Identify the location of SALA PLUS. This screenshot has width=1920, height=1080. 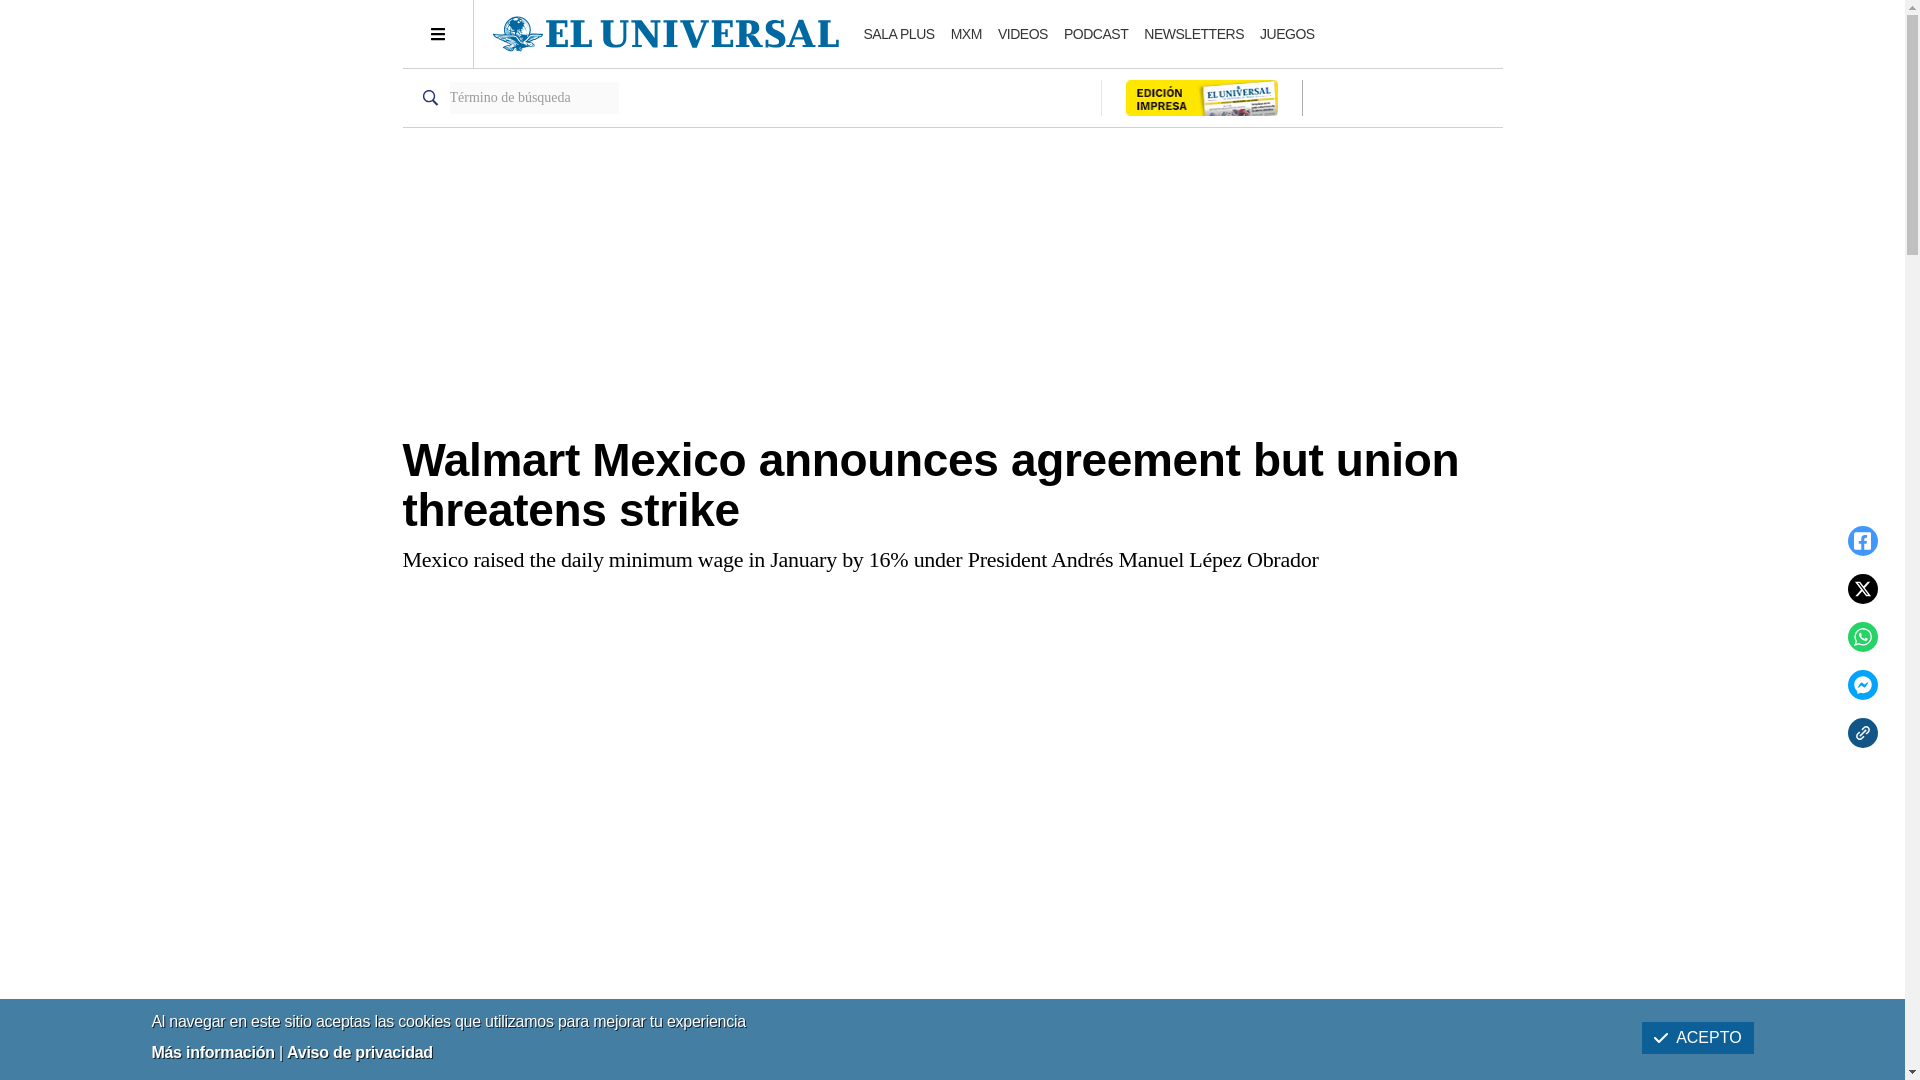
(900, 34).